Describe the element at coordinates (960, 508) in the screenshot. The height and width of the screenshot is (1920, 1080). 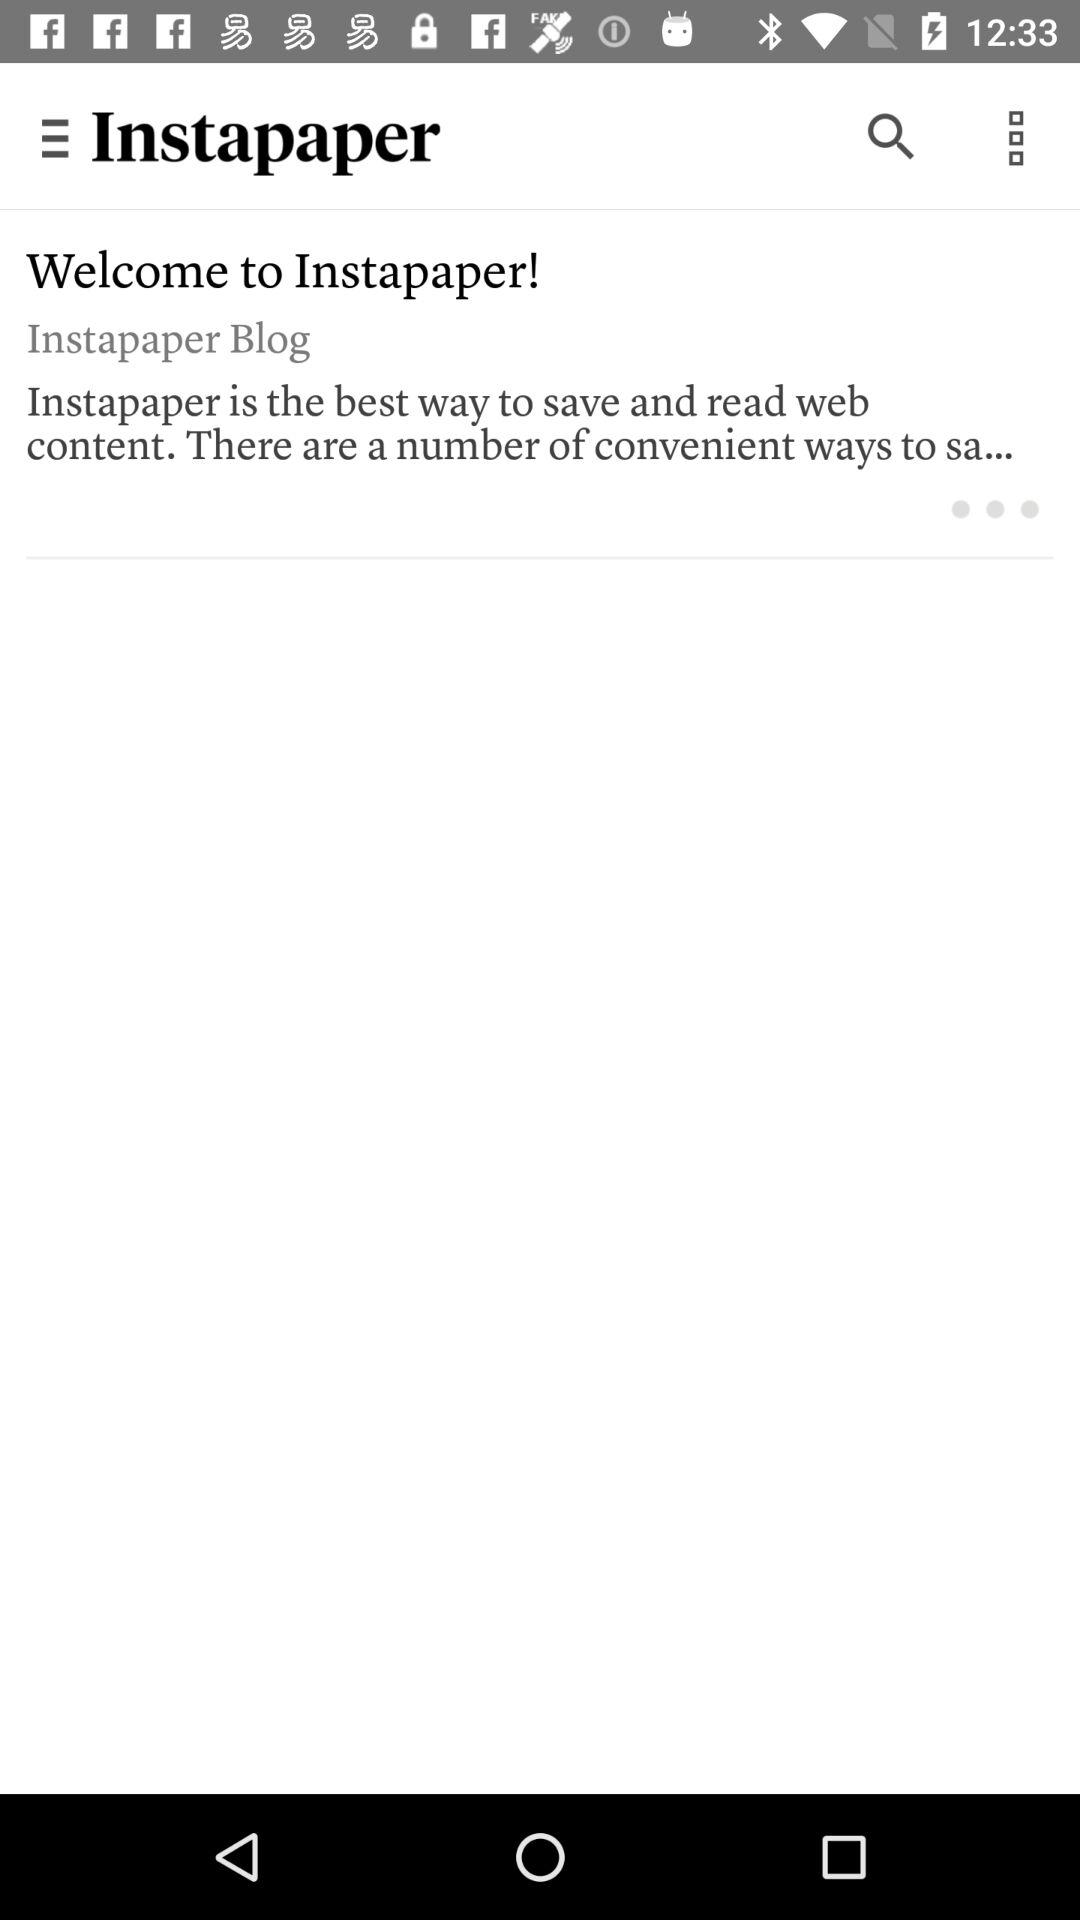
I see `open icon below the instapaper is the item` at that location.